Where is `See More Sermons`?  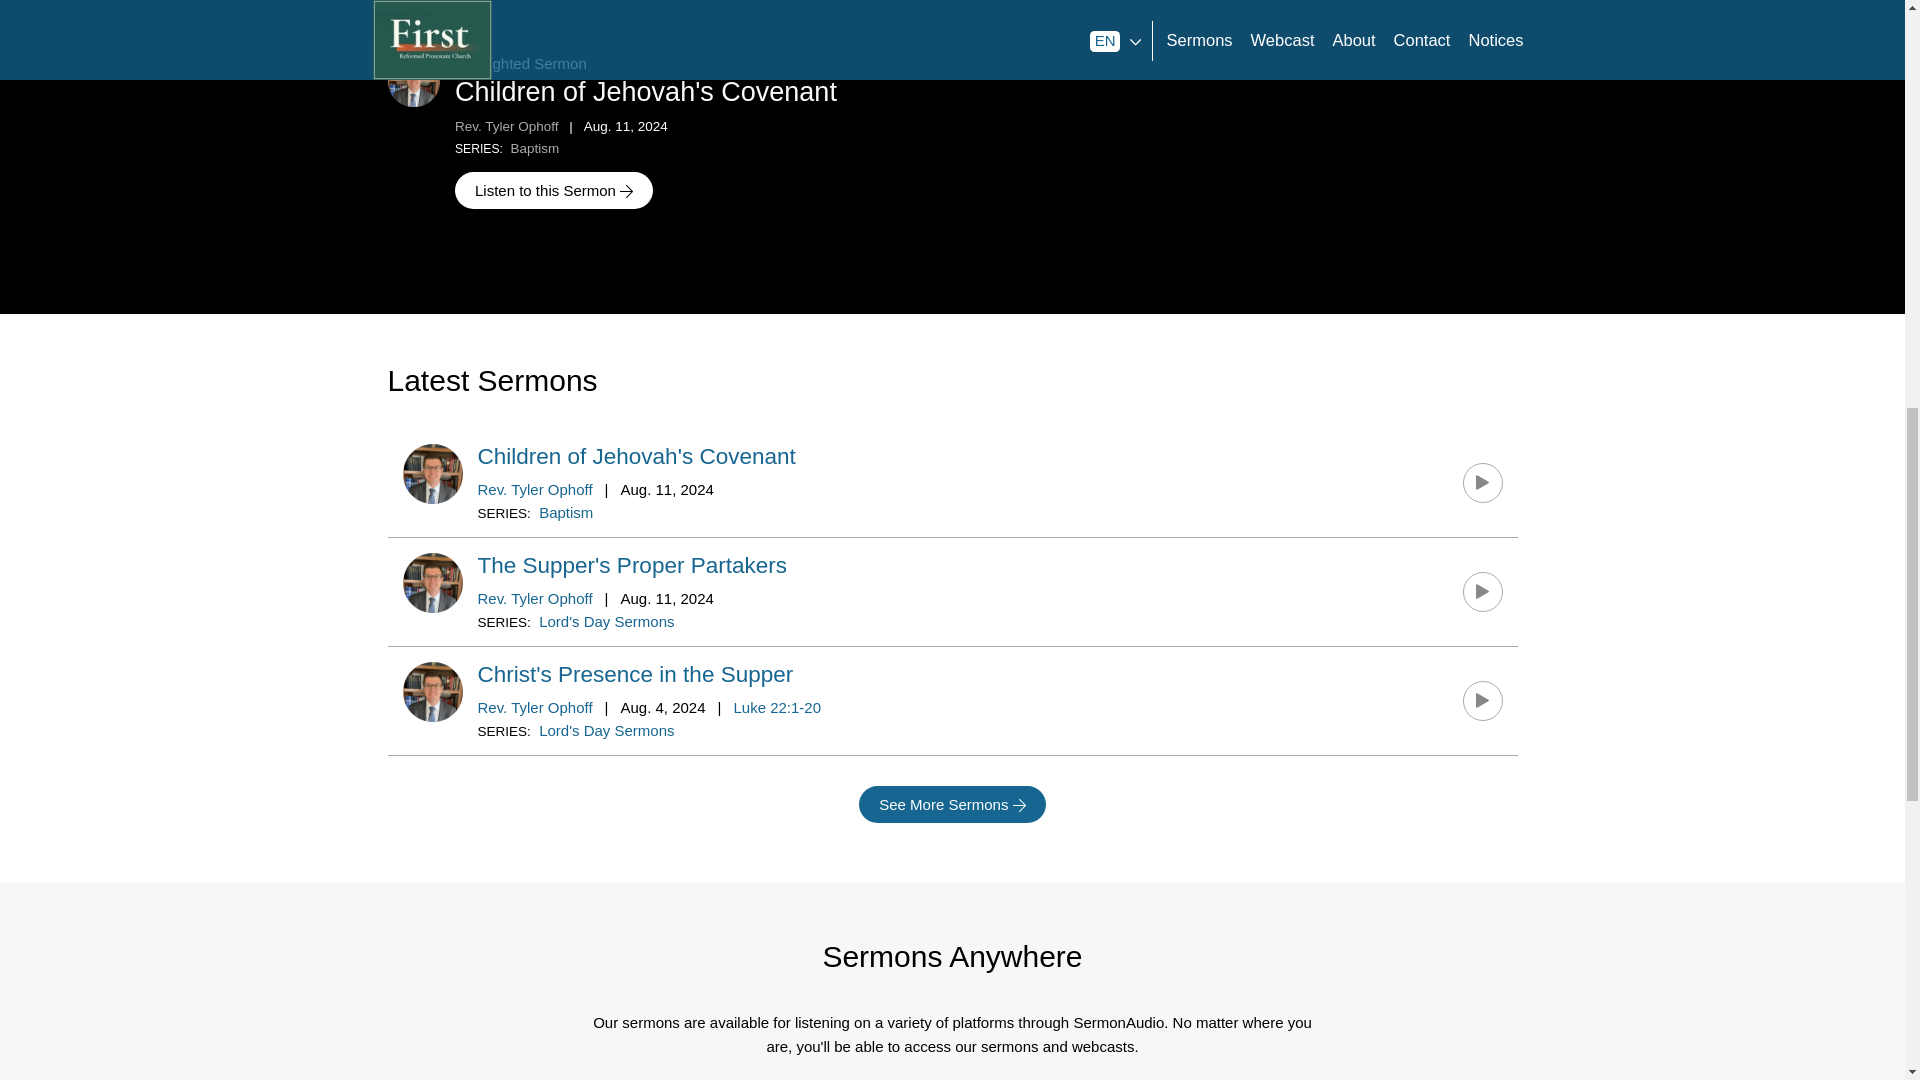
See More Sermons is located at coordinates (952, 805).